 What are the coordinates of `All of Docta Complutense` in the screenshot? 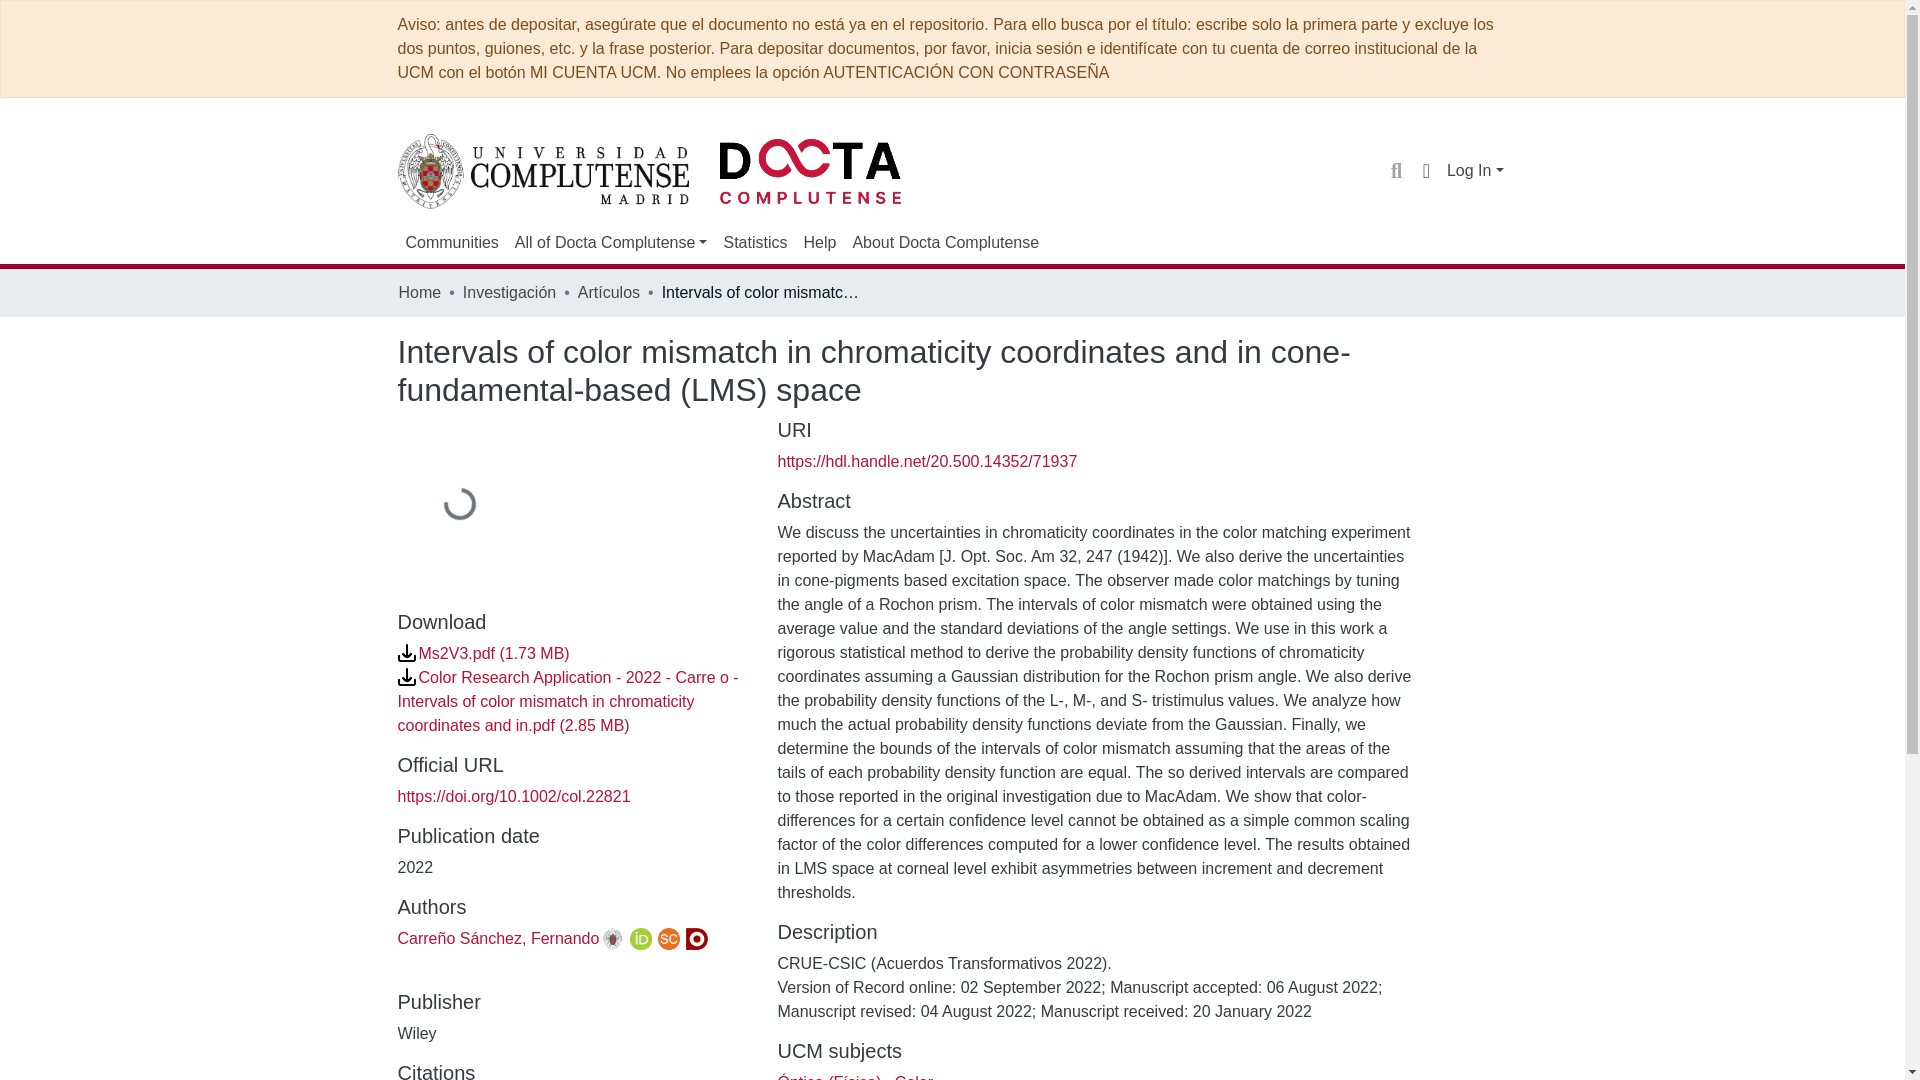 It's located at (611, 242).